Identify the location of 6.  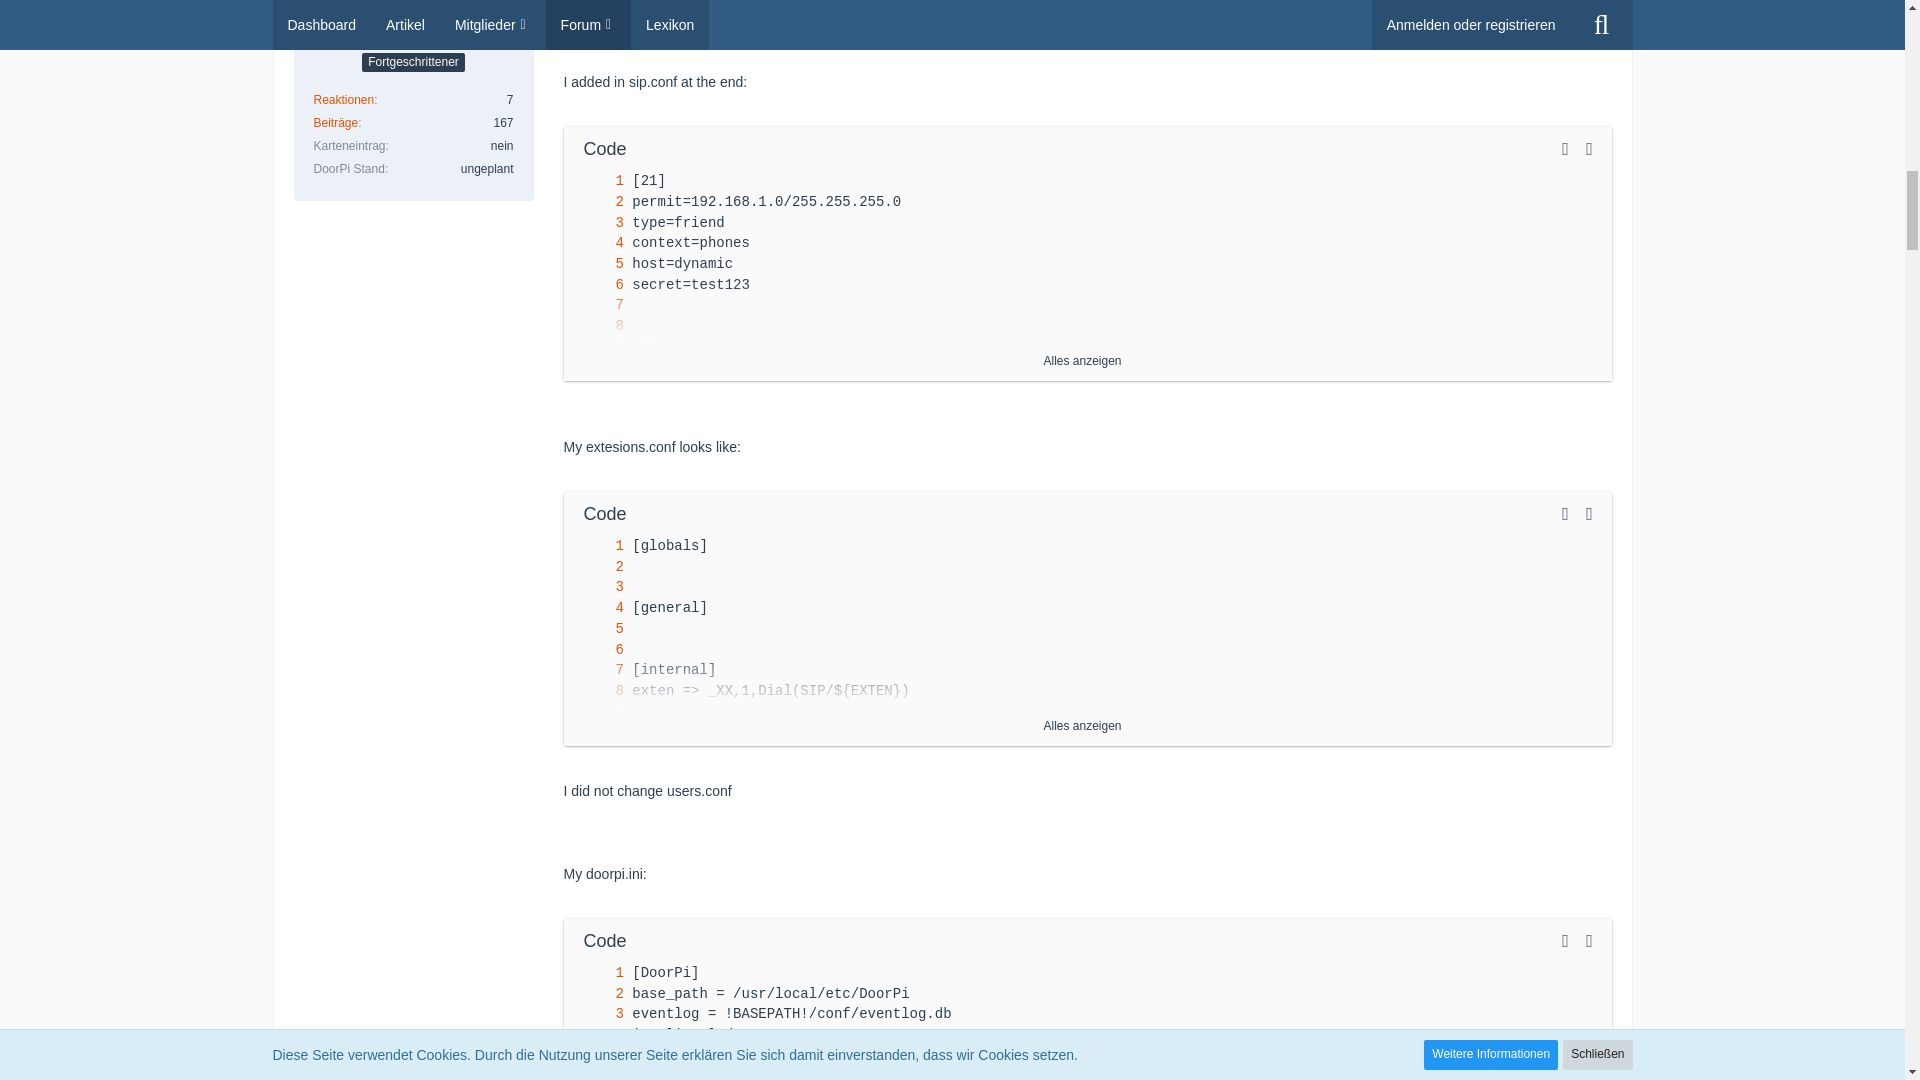
(599, 285).